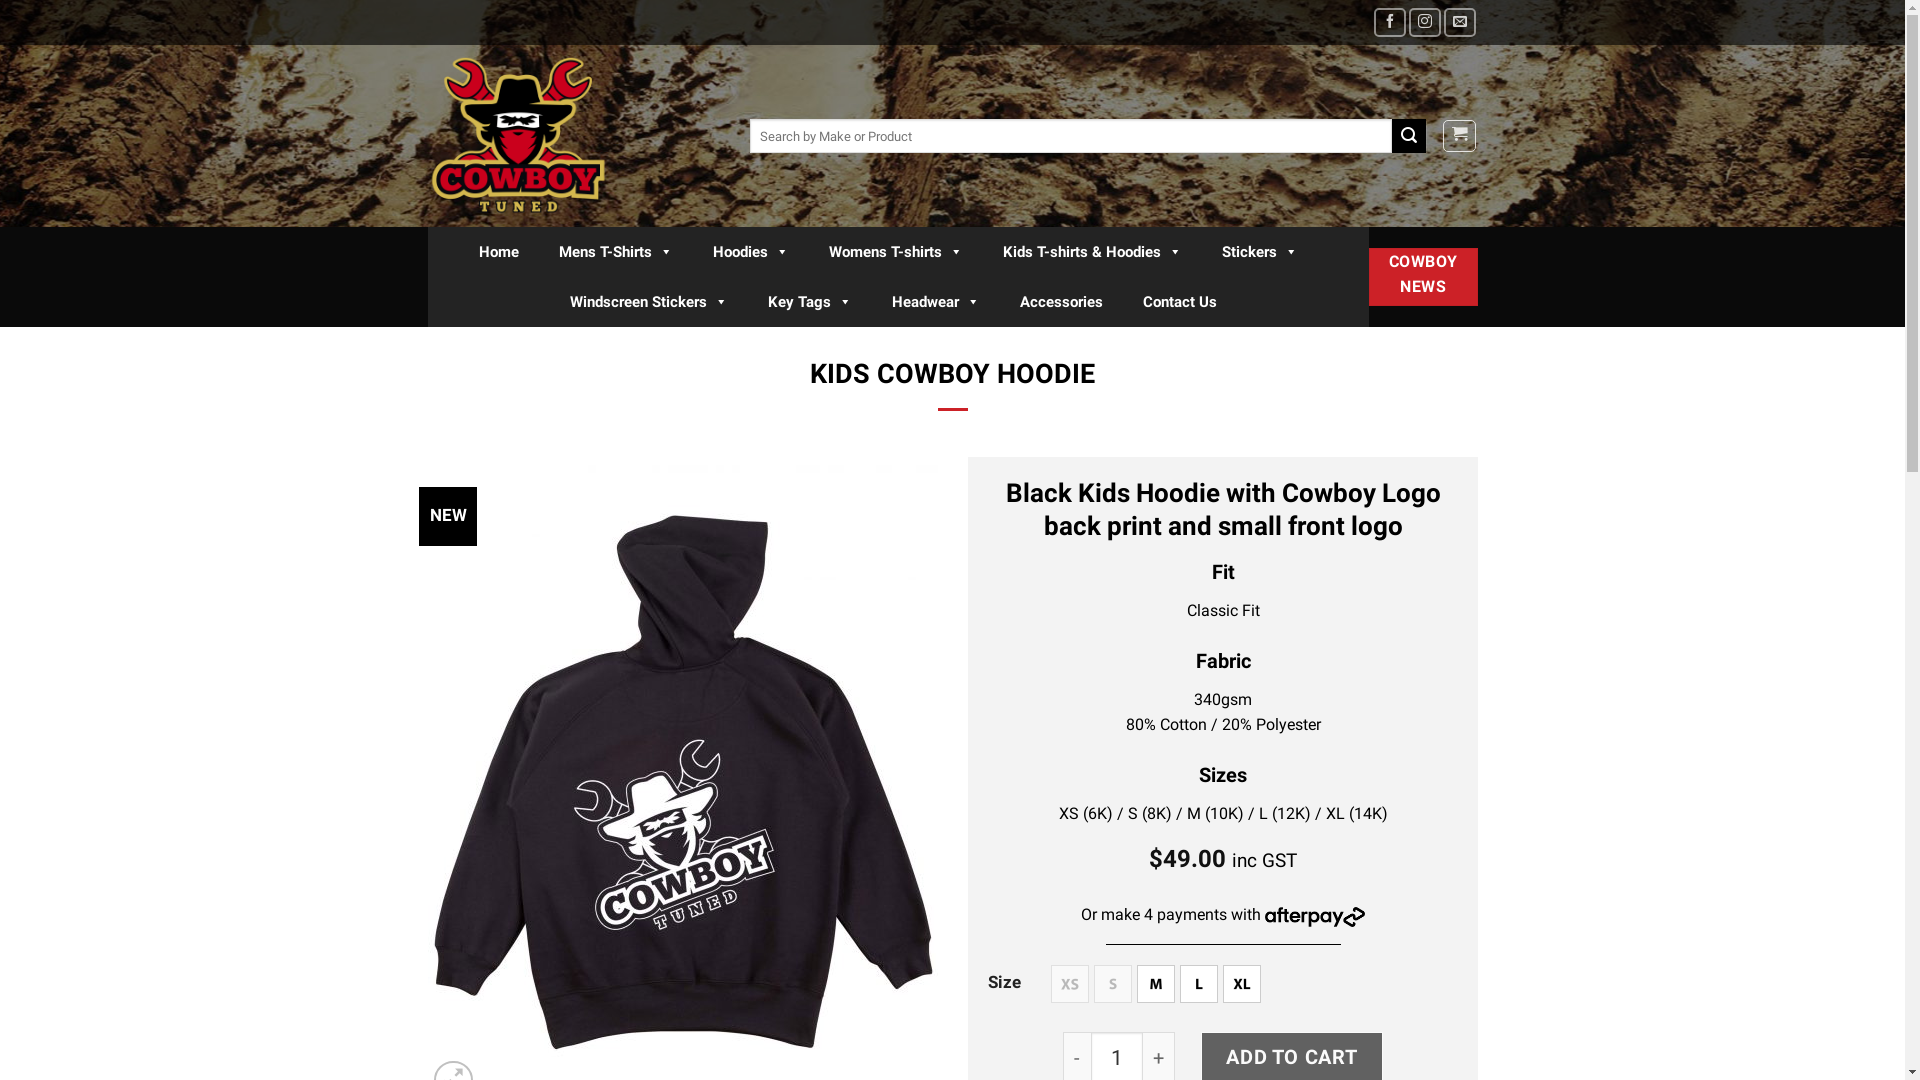 This screenshot has width=1920, height=1080. I want to click on Cart, so click(1460, 136).